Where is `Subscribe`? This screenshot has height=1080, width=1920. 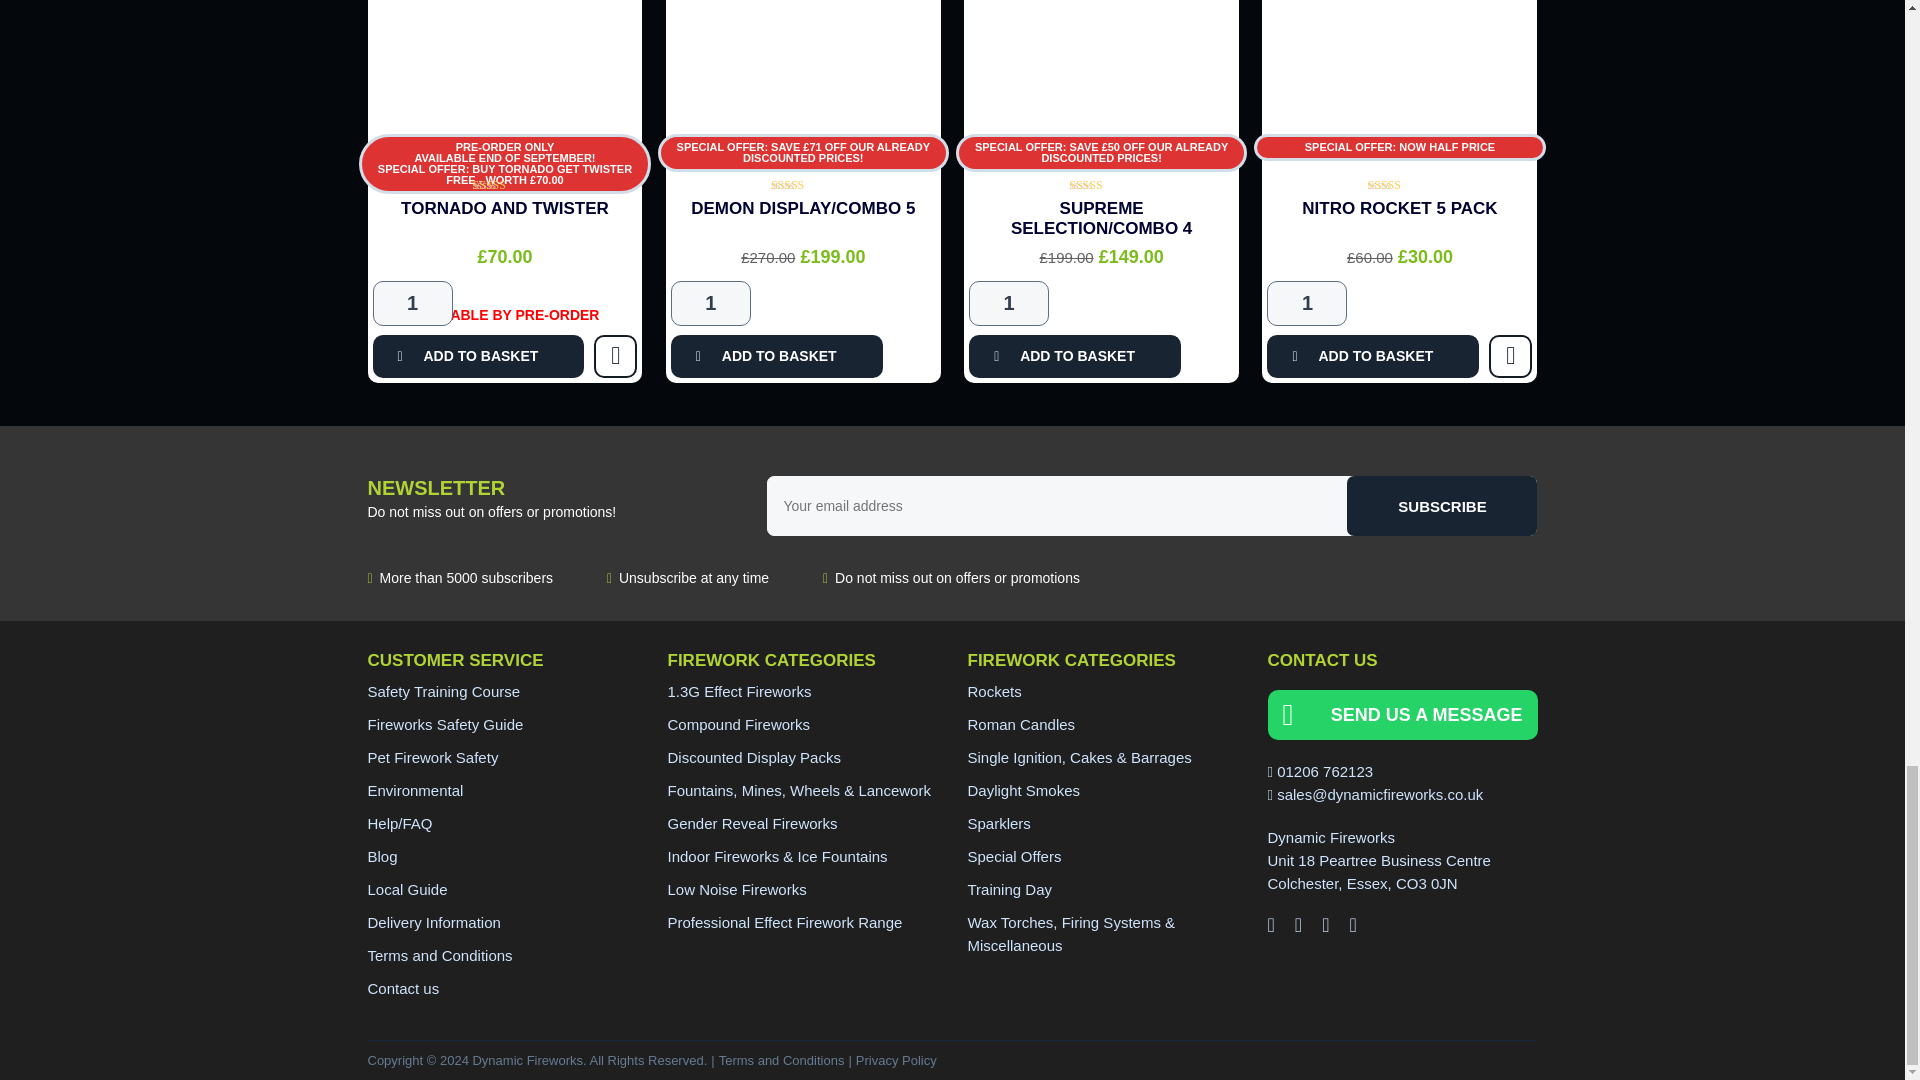
Subscribe is located at coordinates (1442, 506).